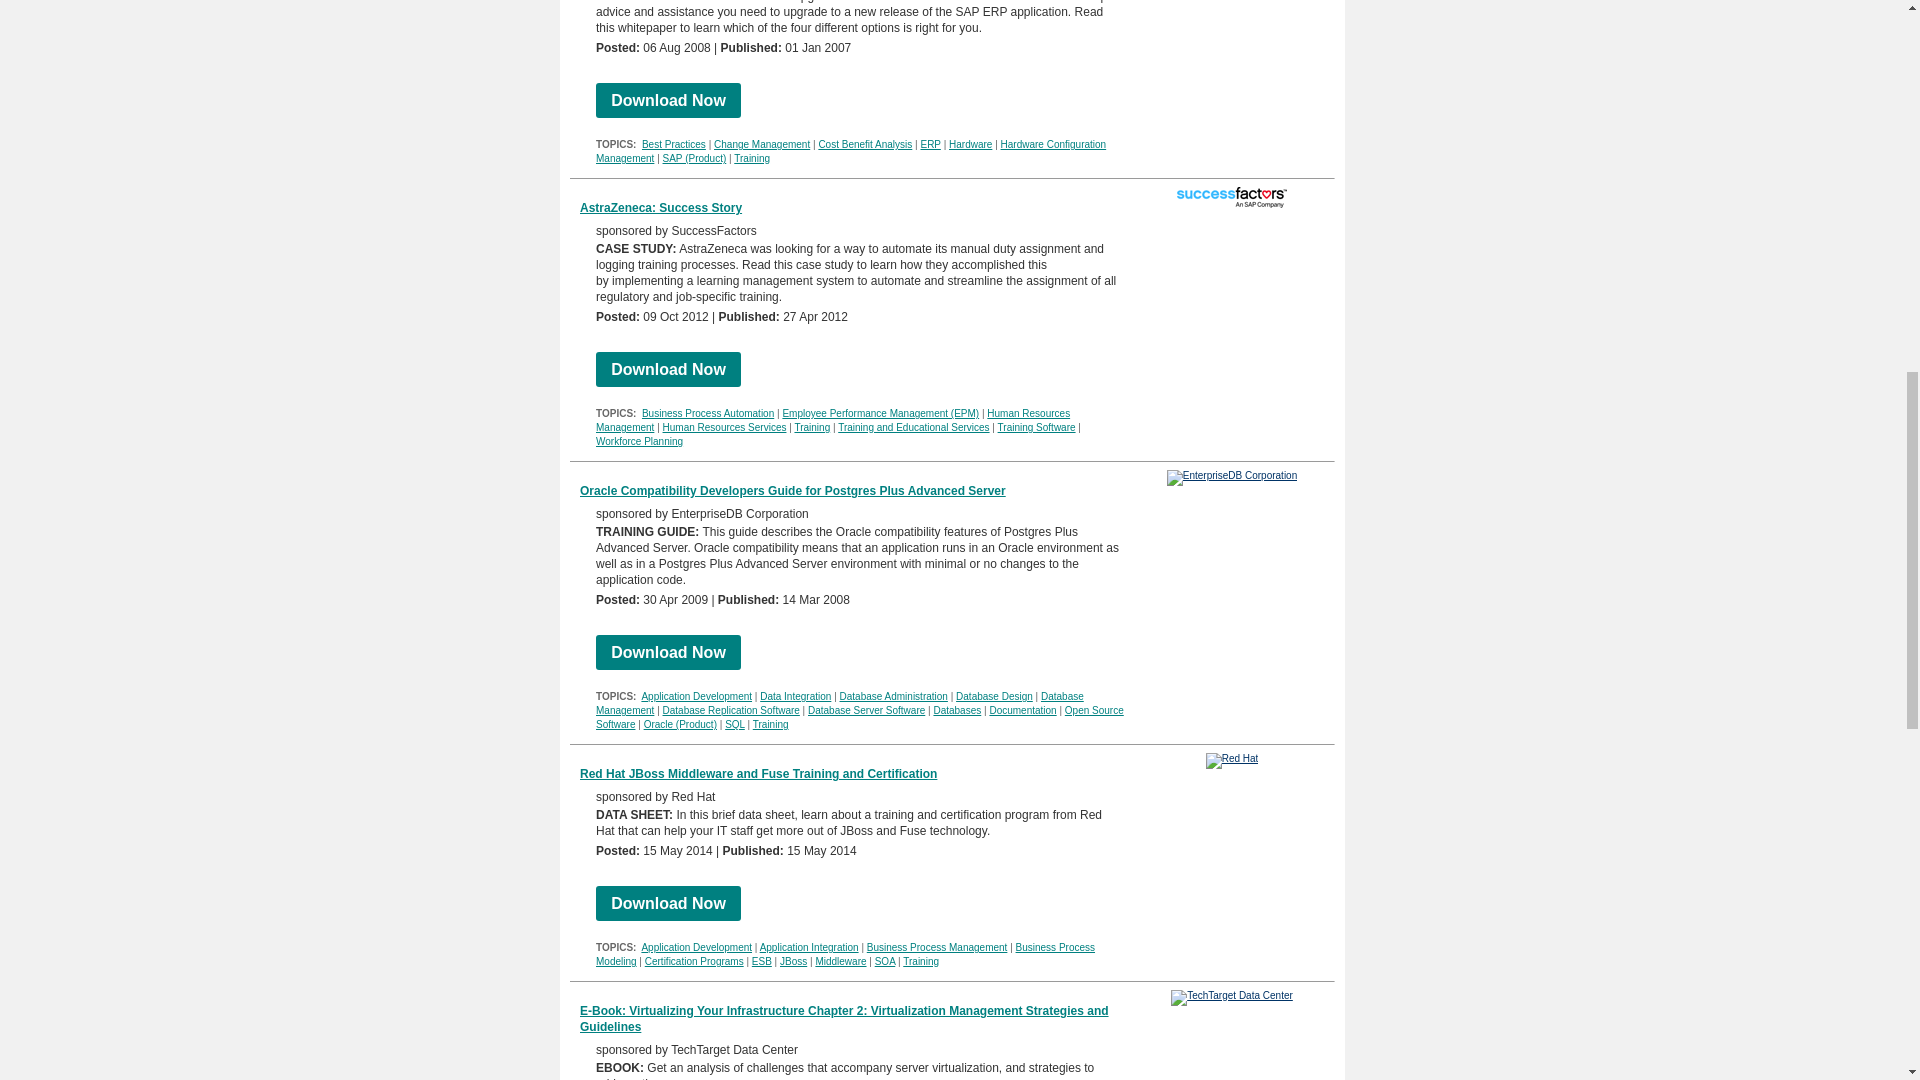 The height and width of the screenshot is (1080, 1920). I want to click on Change Management, so click(762, 144).